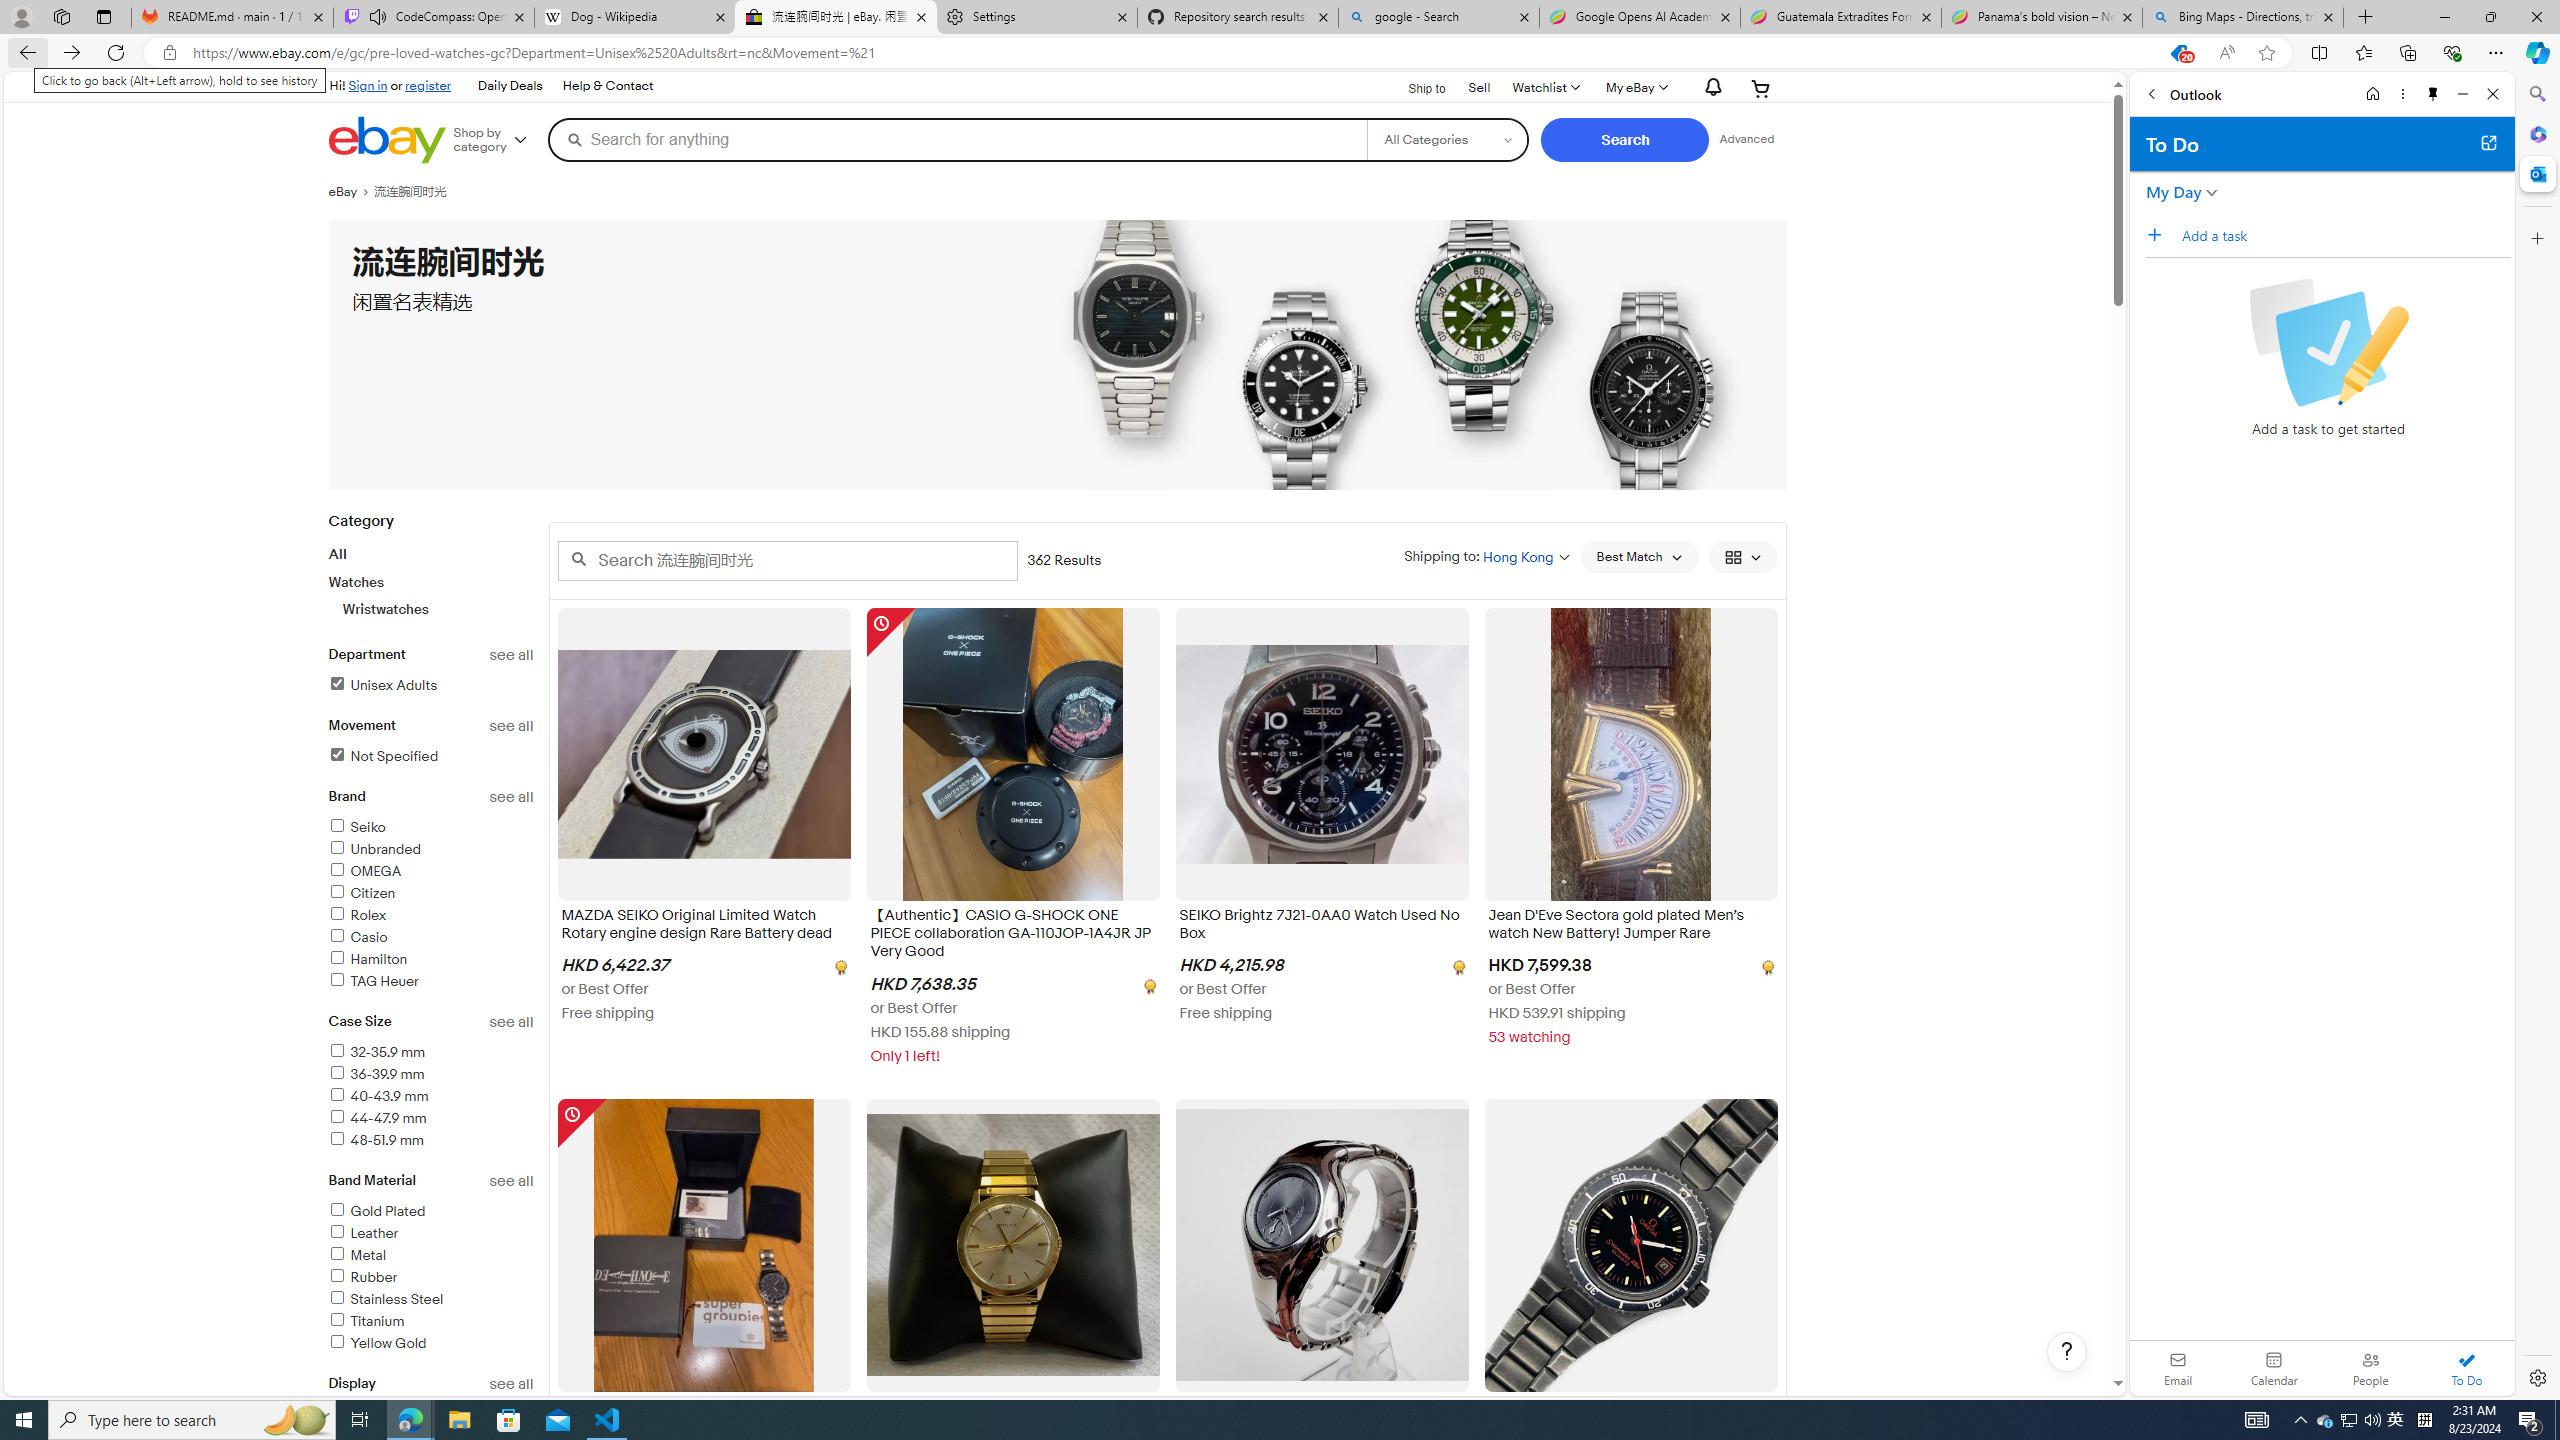 The height and width of the screenshot is (1440, 2560). Describe the element at coordinates (431, 682) in the screenshot. I see `Departmentsee allUnisex AdultsFilter Applied` at that location.